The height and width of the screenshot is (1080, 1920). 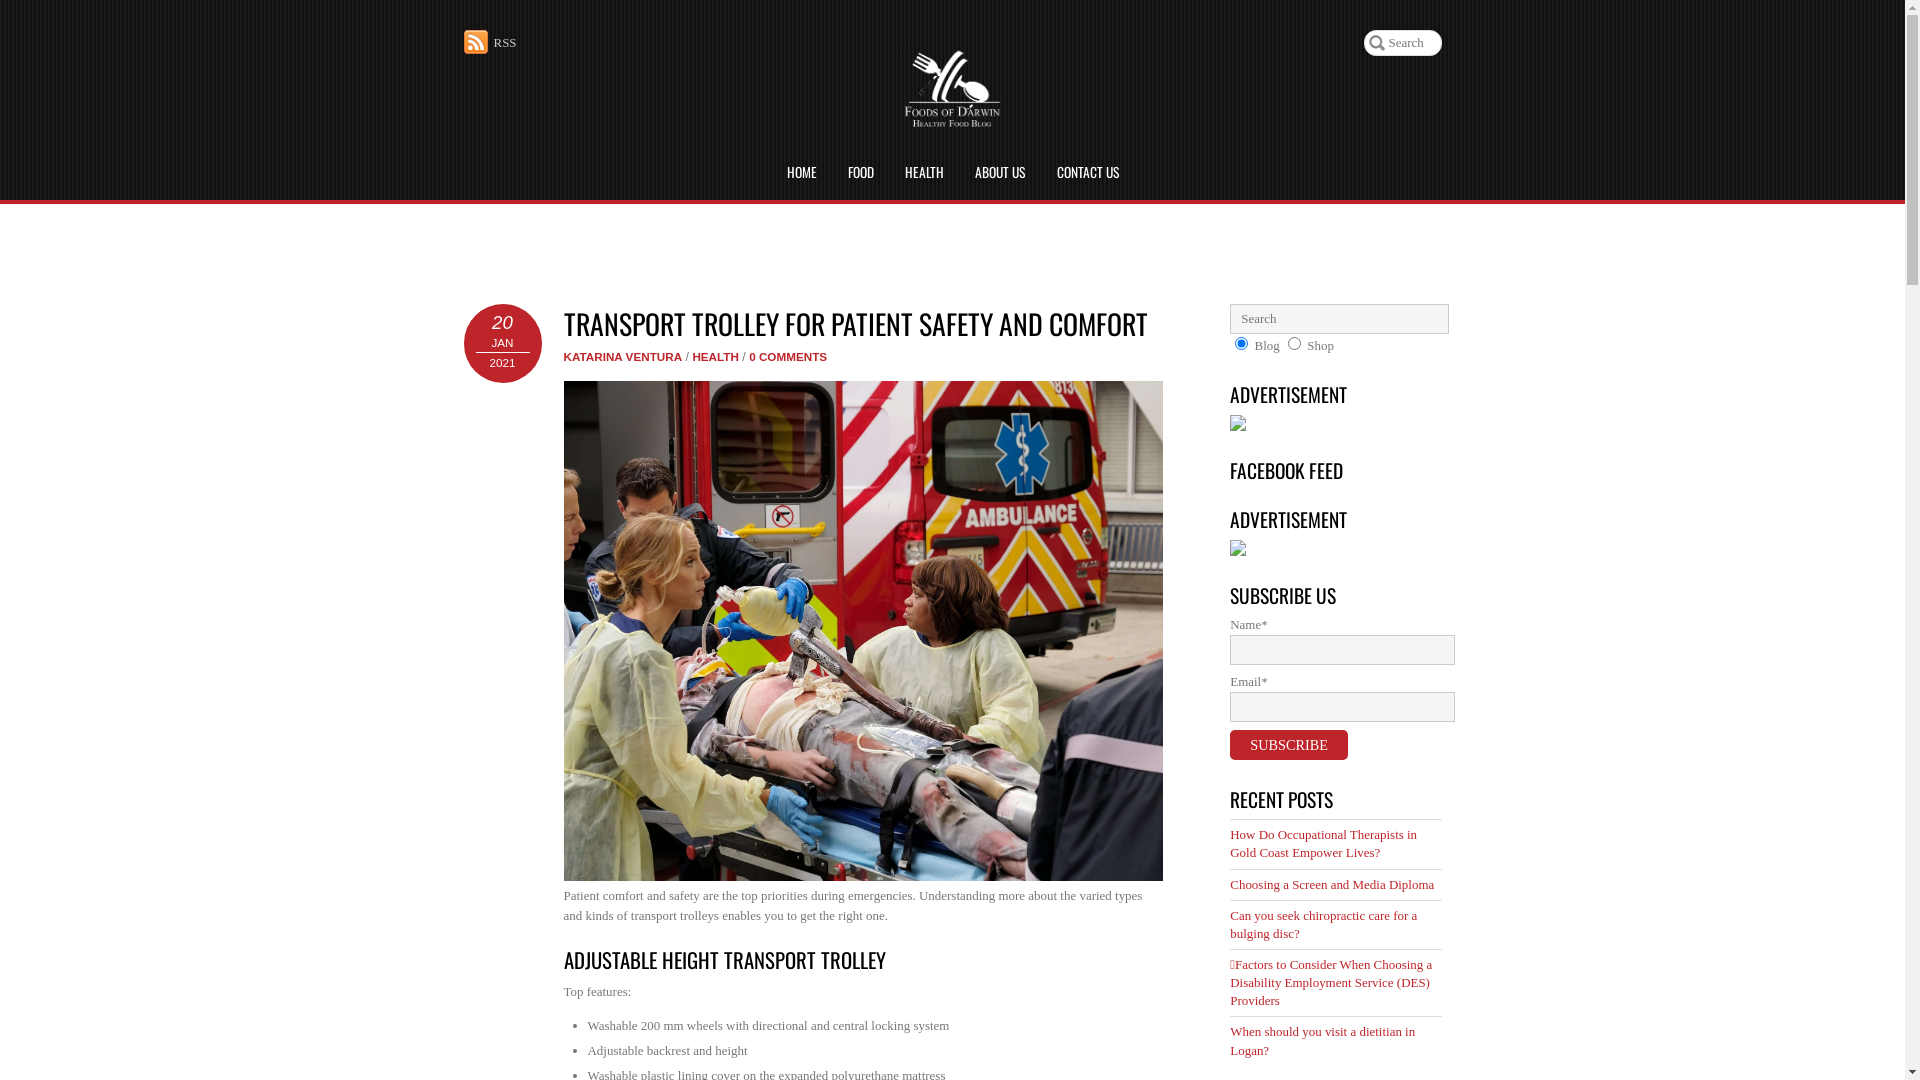 I want to click on When should you visit a dietitian in Logan?, so click(x=1322, y=1040).